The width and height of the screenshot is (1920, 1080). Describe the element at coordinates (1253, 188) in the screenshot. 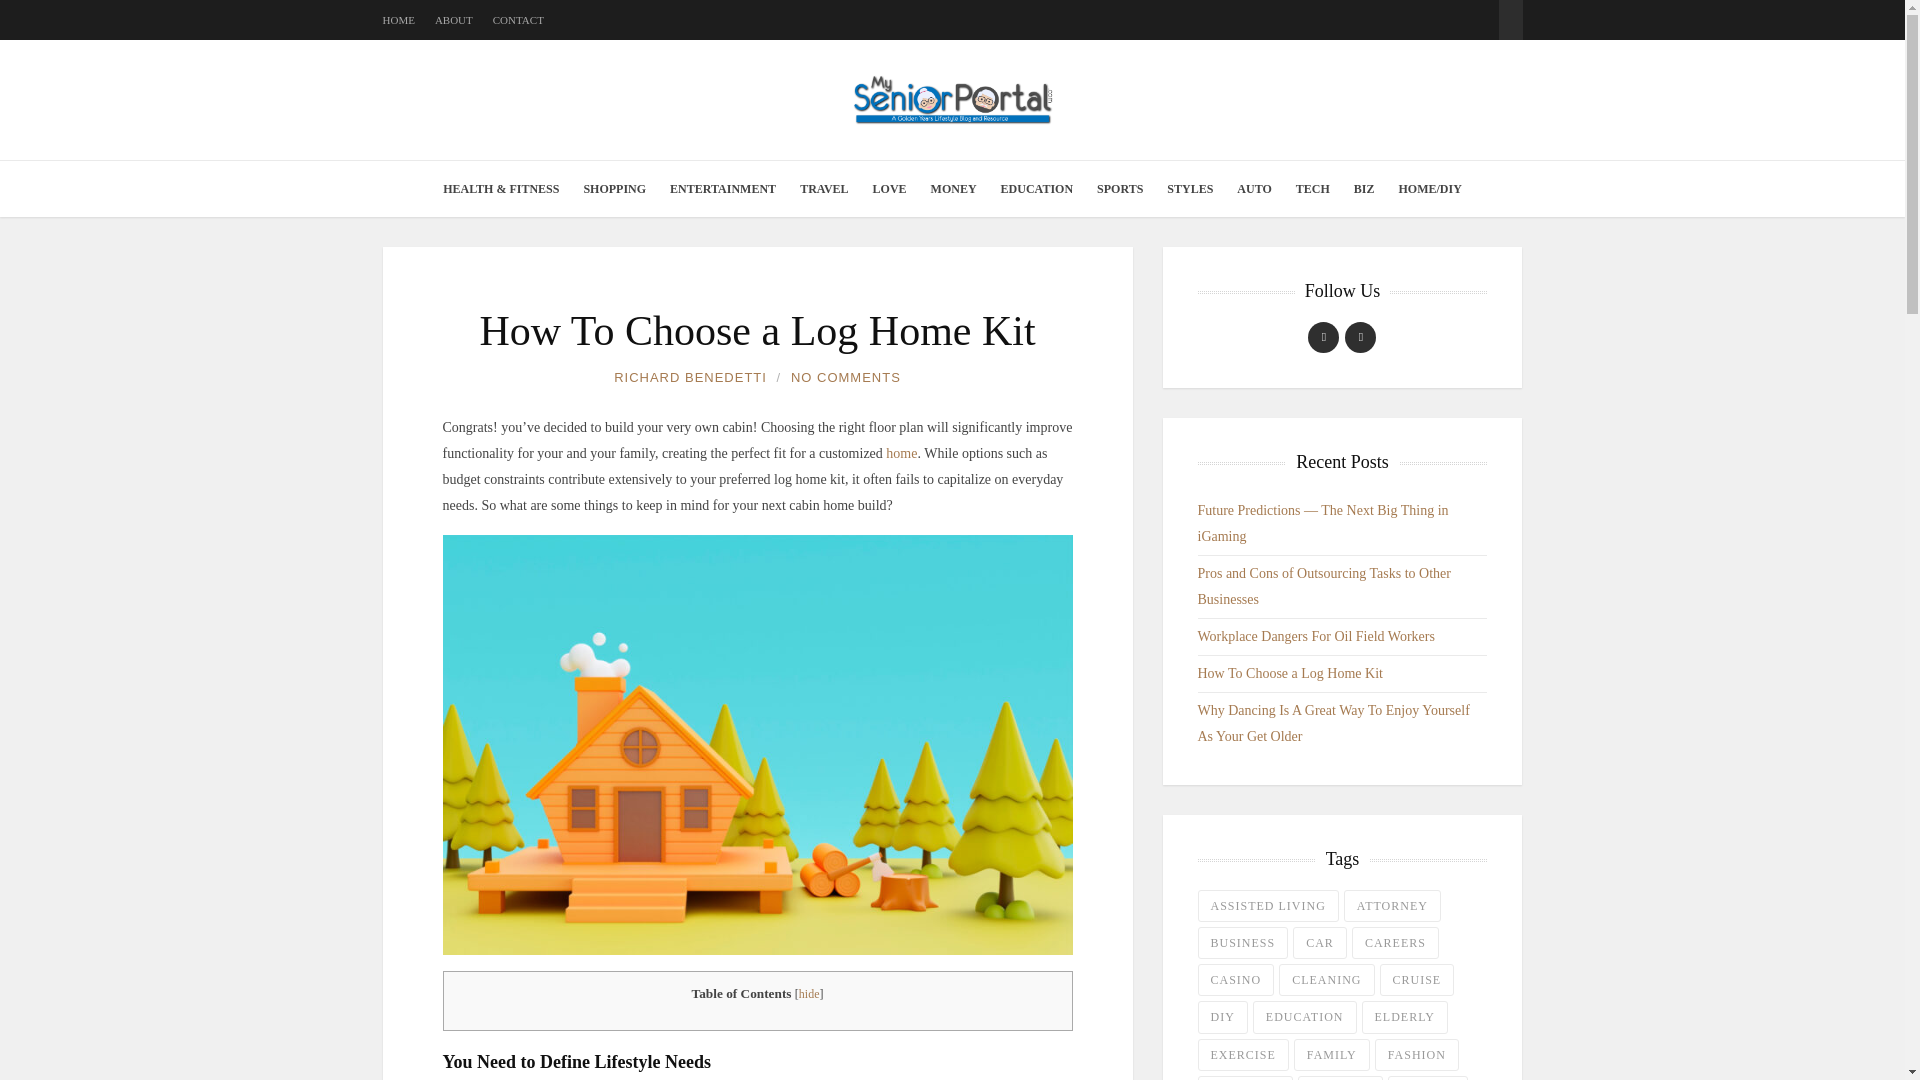

I see `AUTO` at that location.